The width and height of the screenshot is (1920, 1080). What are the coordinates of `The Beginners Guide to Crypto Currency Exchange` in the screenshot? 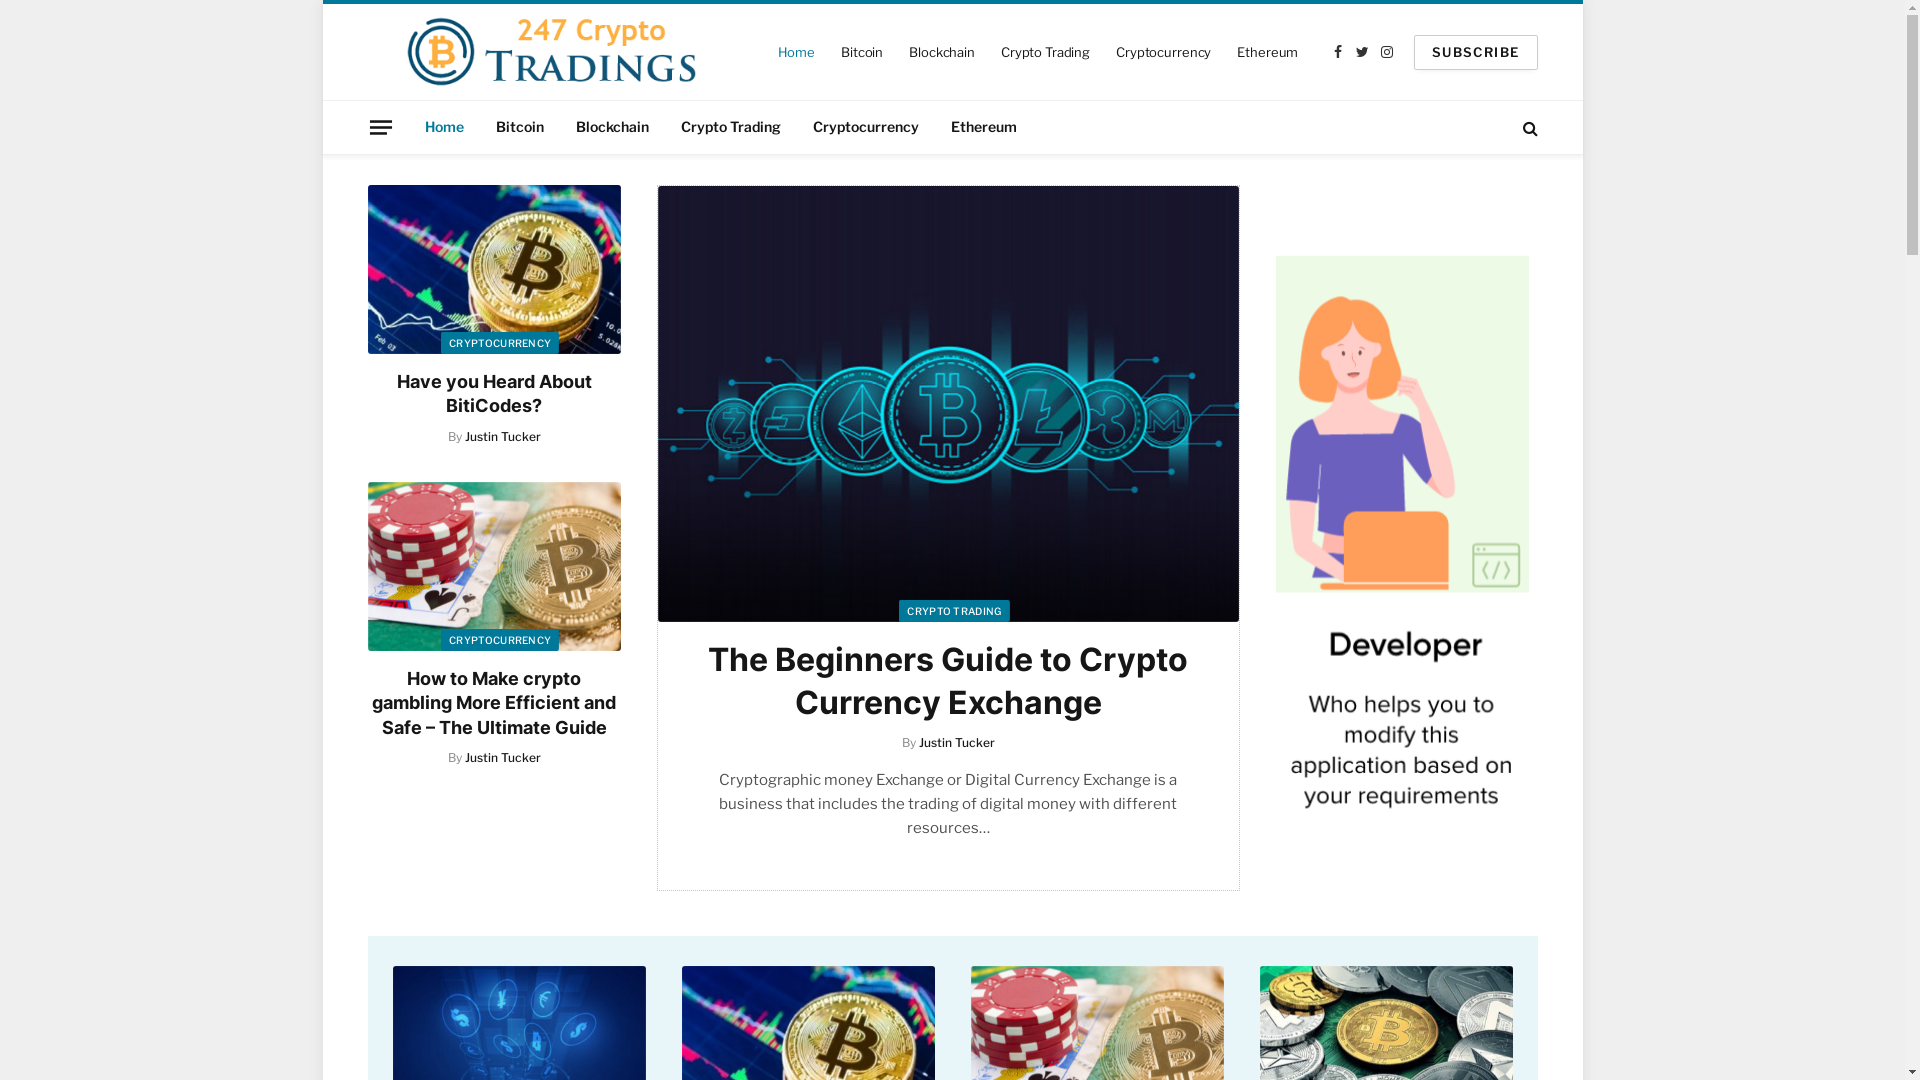 It's located at (948, 404).